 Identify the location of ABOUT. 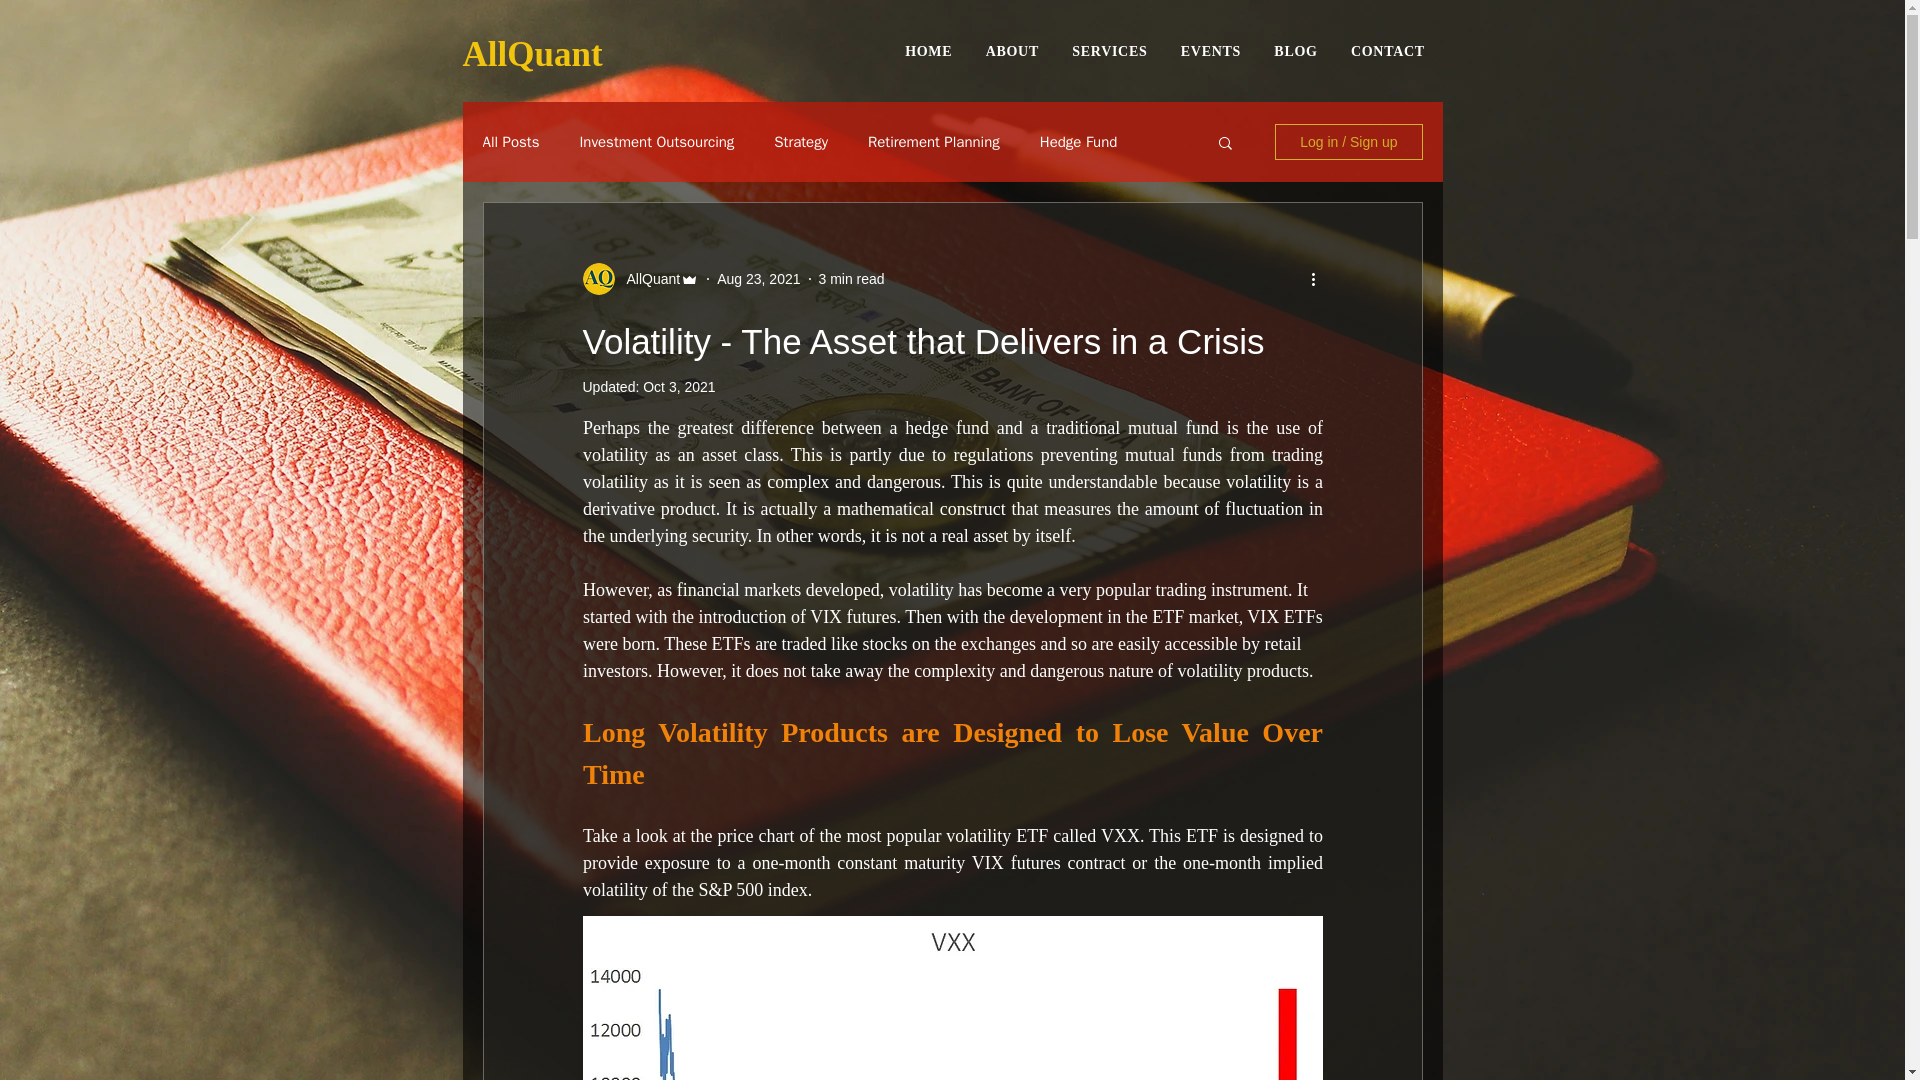
(1012, 52).